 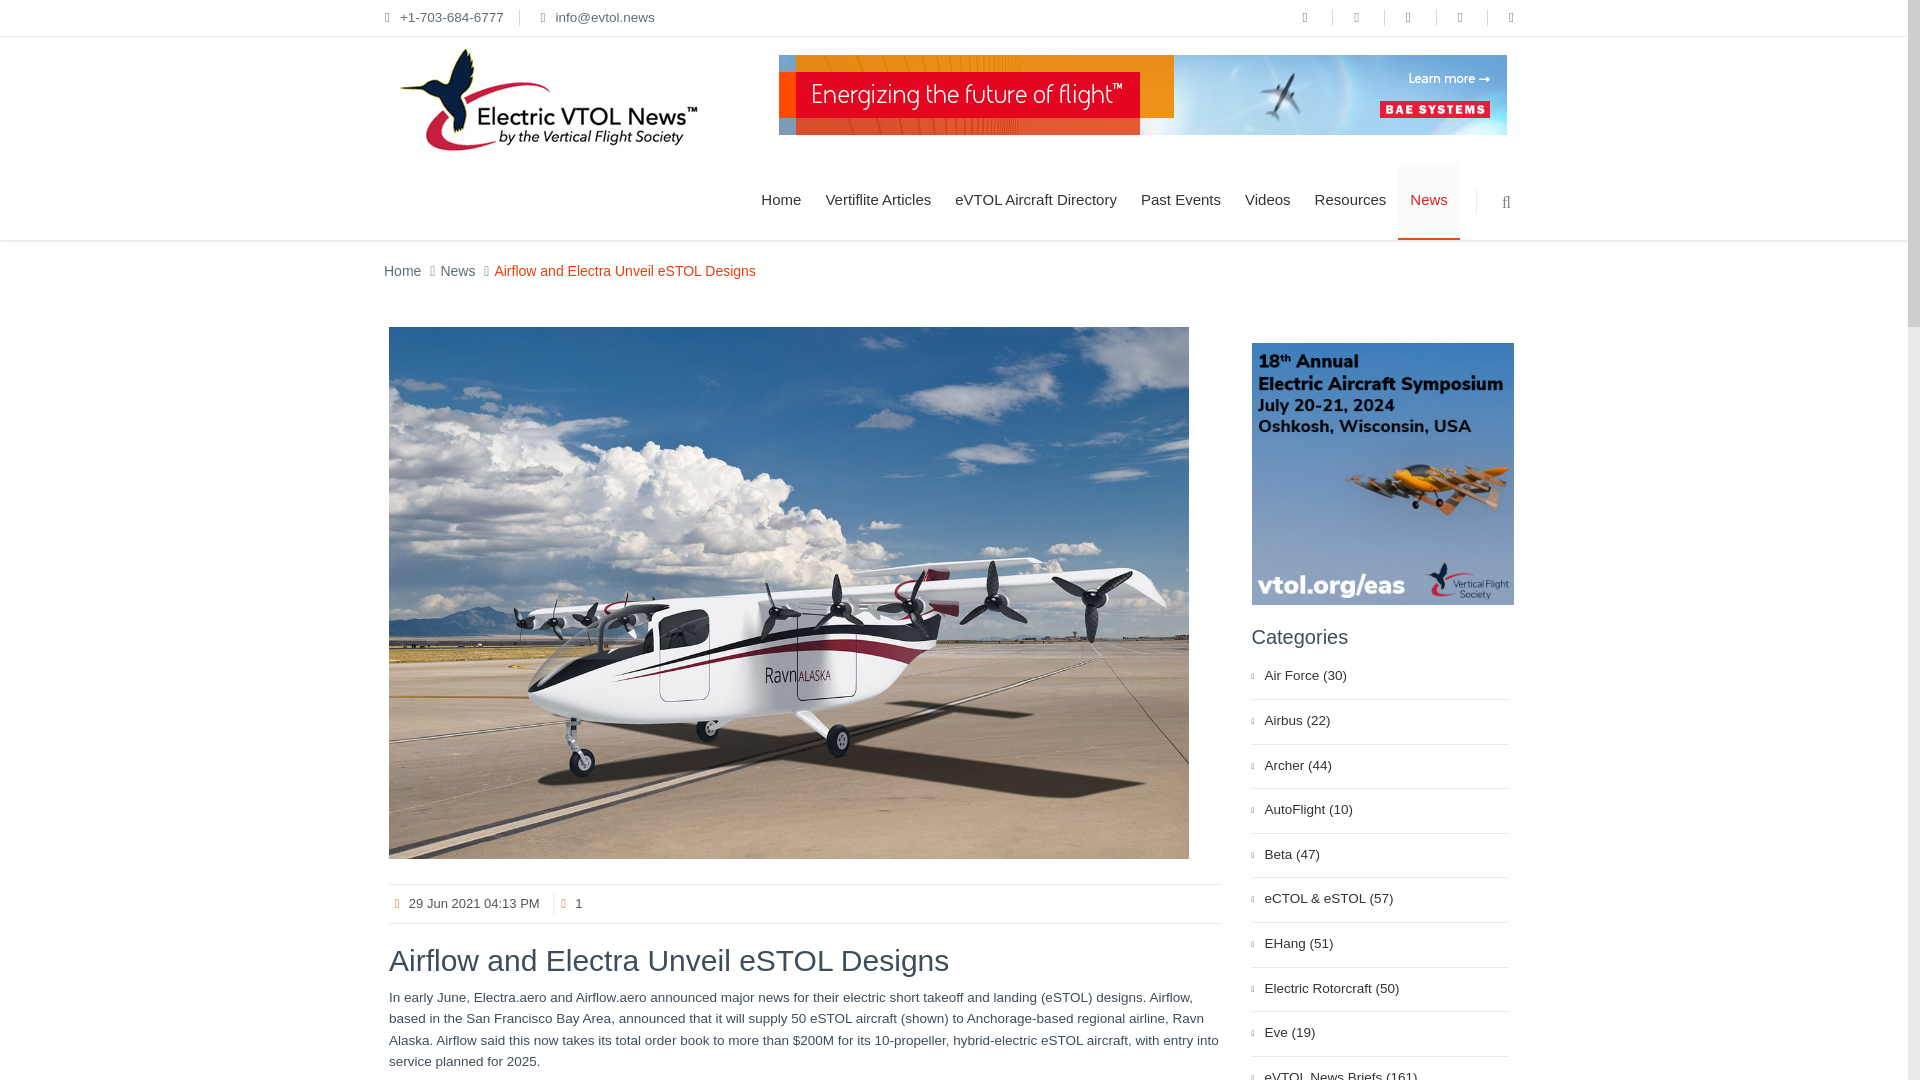 What do you see at coordinates (1428, 200) in the screenshot?
I see `News` at bounding box center [1428, 200].